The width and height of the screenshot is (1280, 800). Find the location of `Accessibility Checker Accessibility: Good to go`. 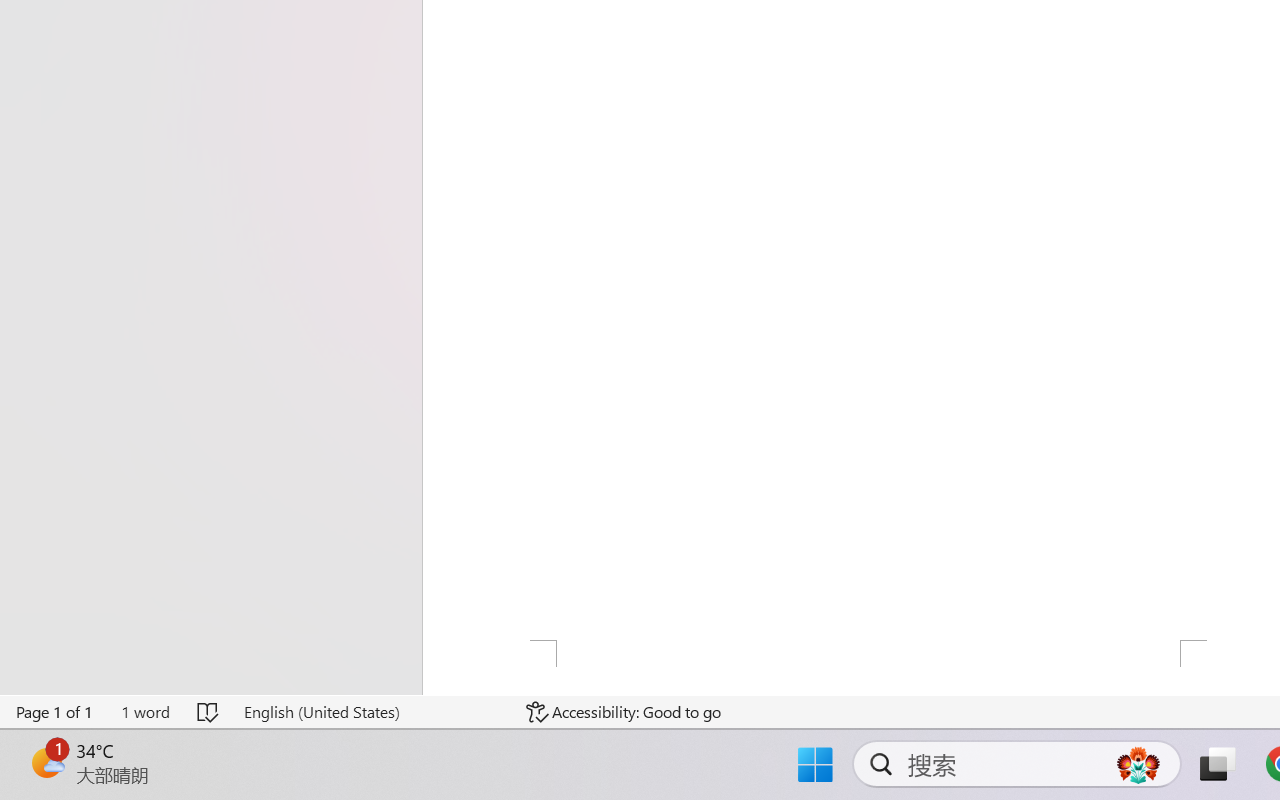

Accessibility Checker Accessibility: Good to go is located at coordinates (624, 712).